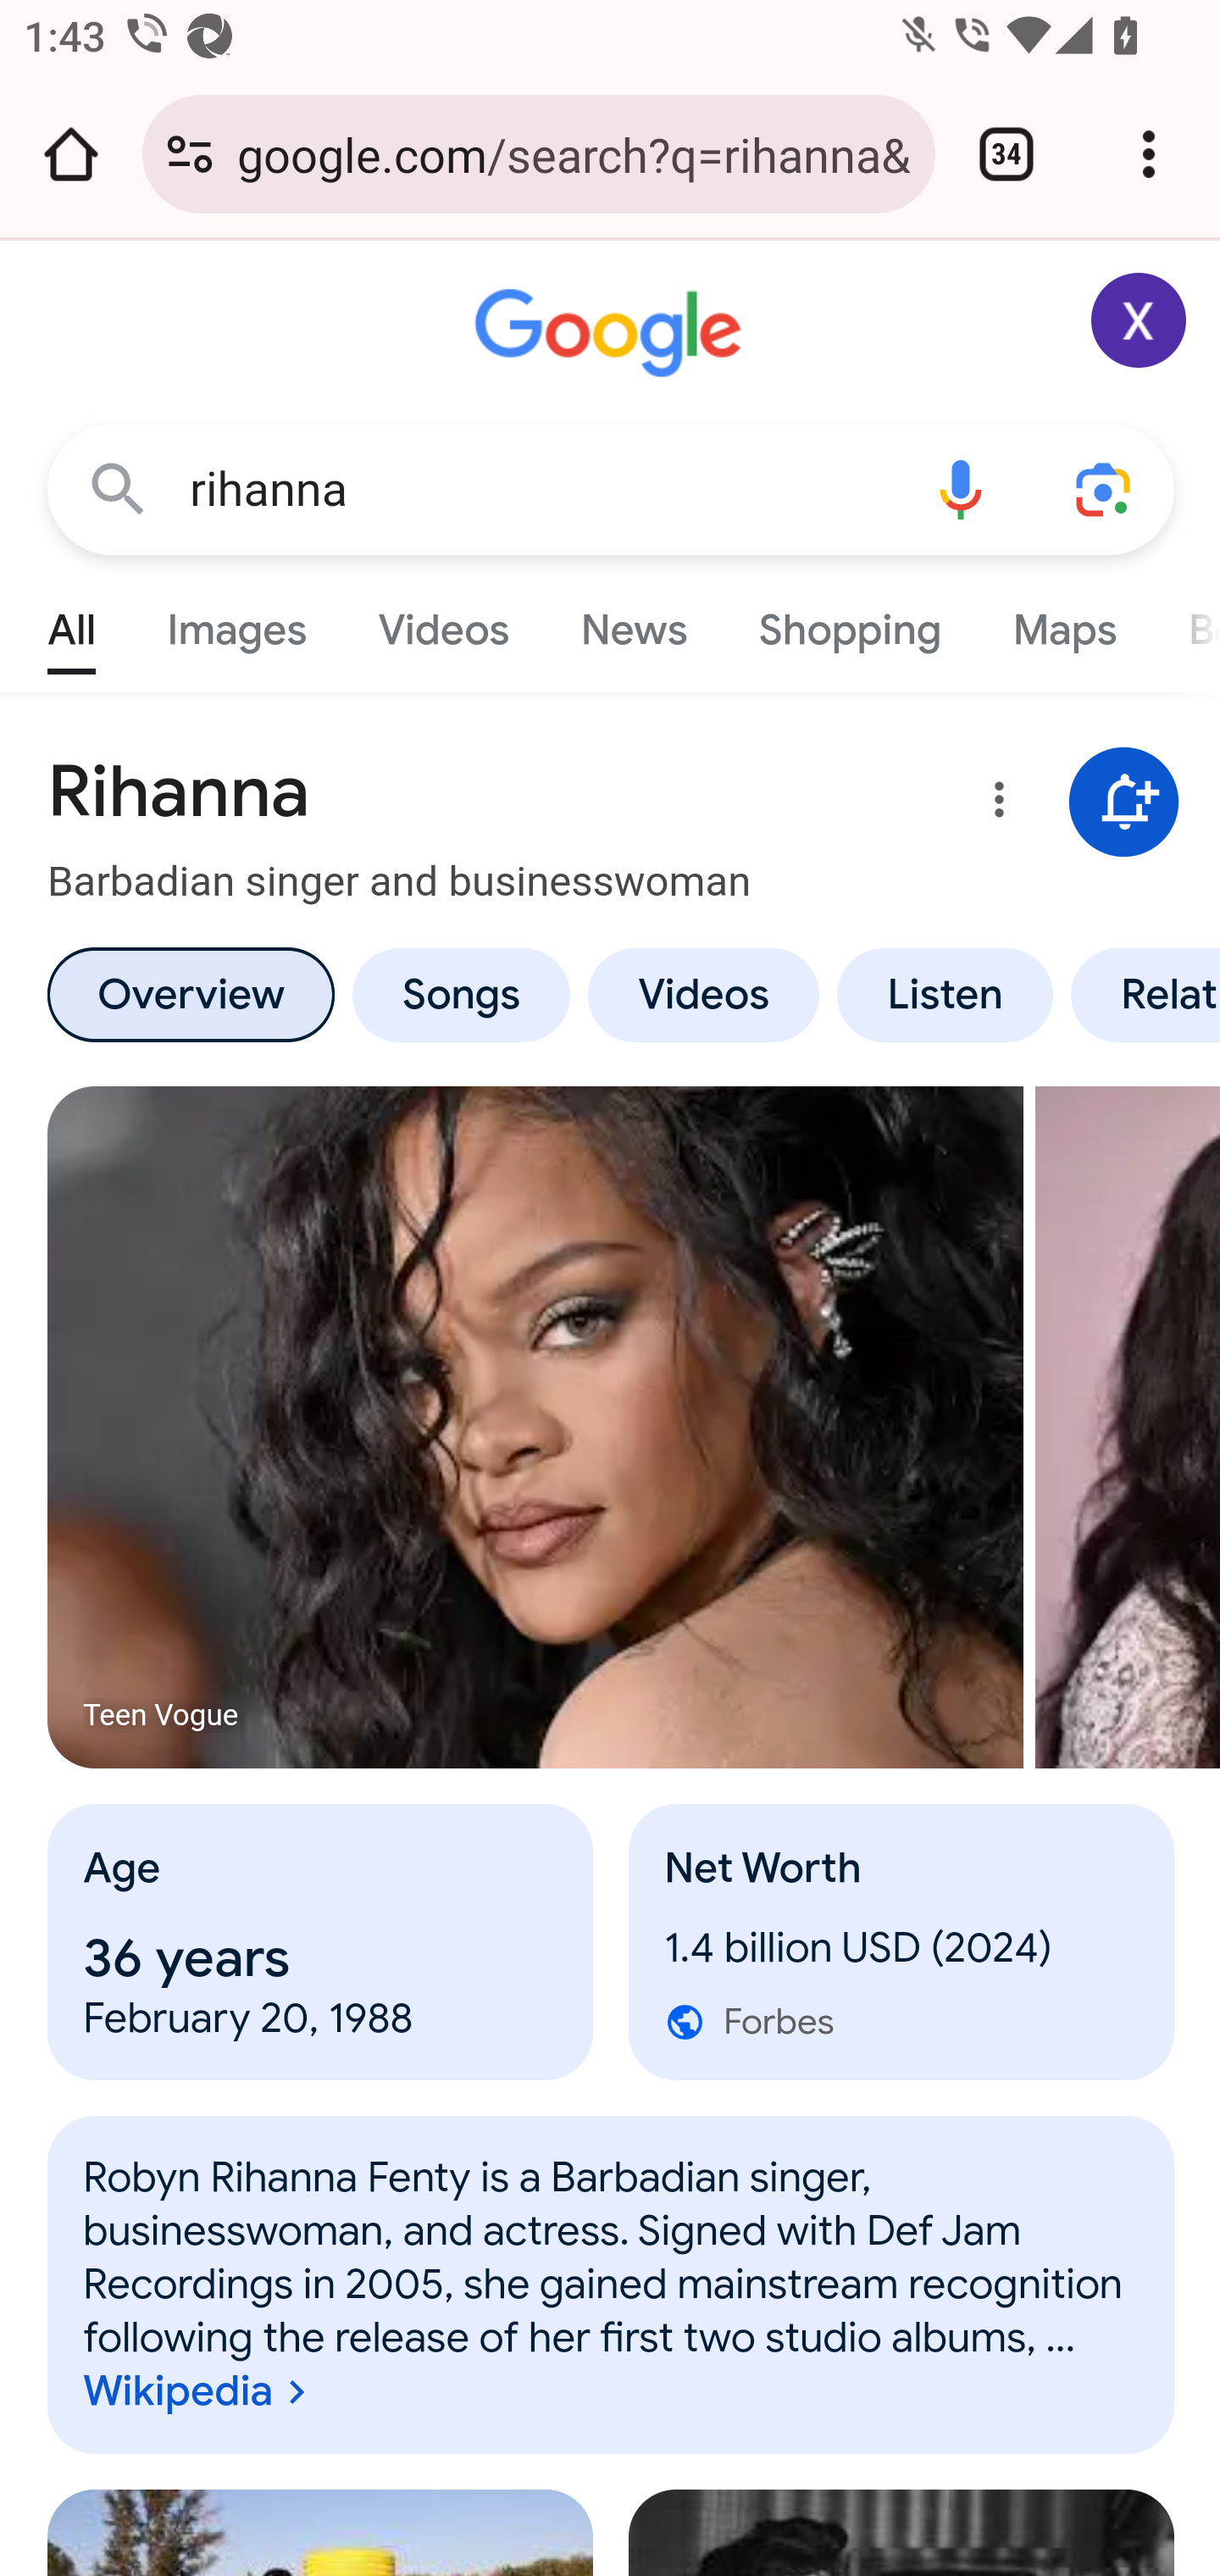  I want to click on Get notifications about Rihanna, so click(1124, 803).